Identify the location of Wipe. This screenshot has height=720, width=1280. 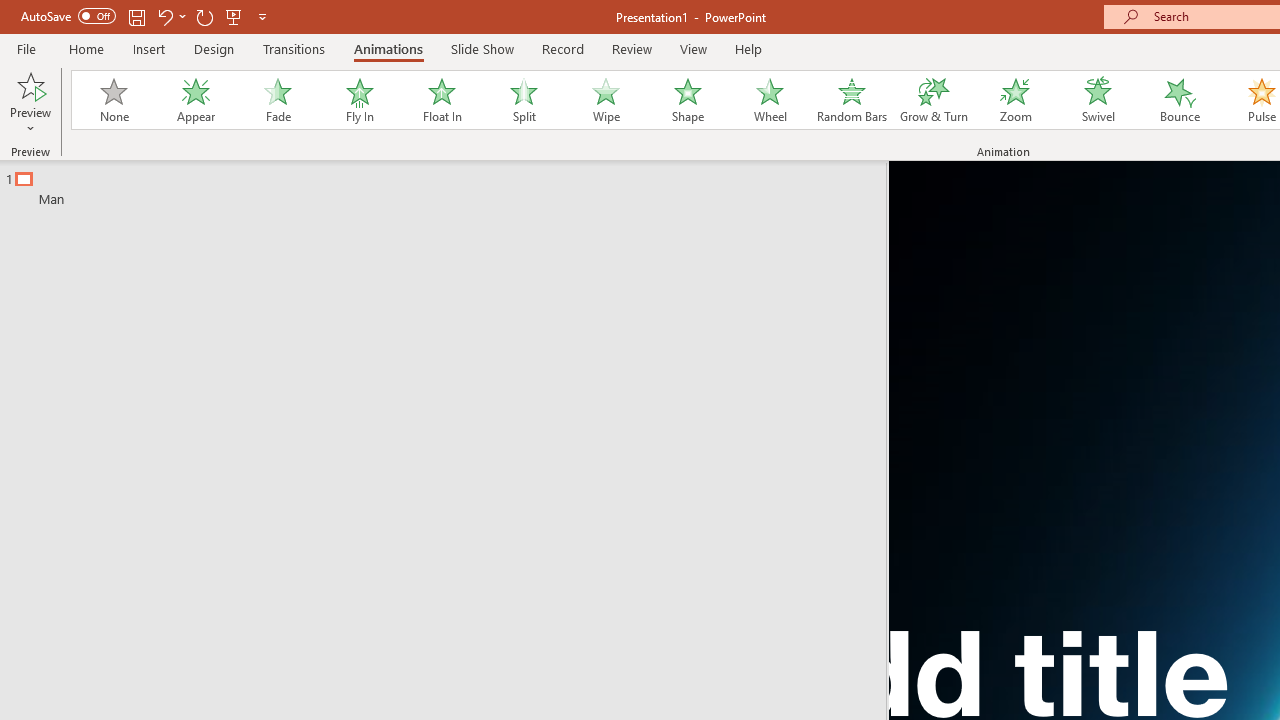
(605, 100).